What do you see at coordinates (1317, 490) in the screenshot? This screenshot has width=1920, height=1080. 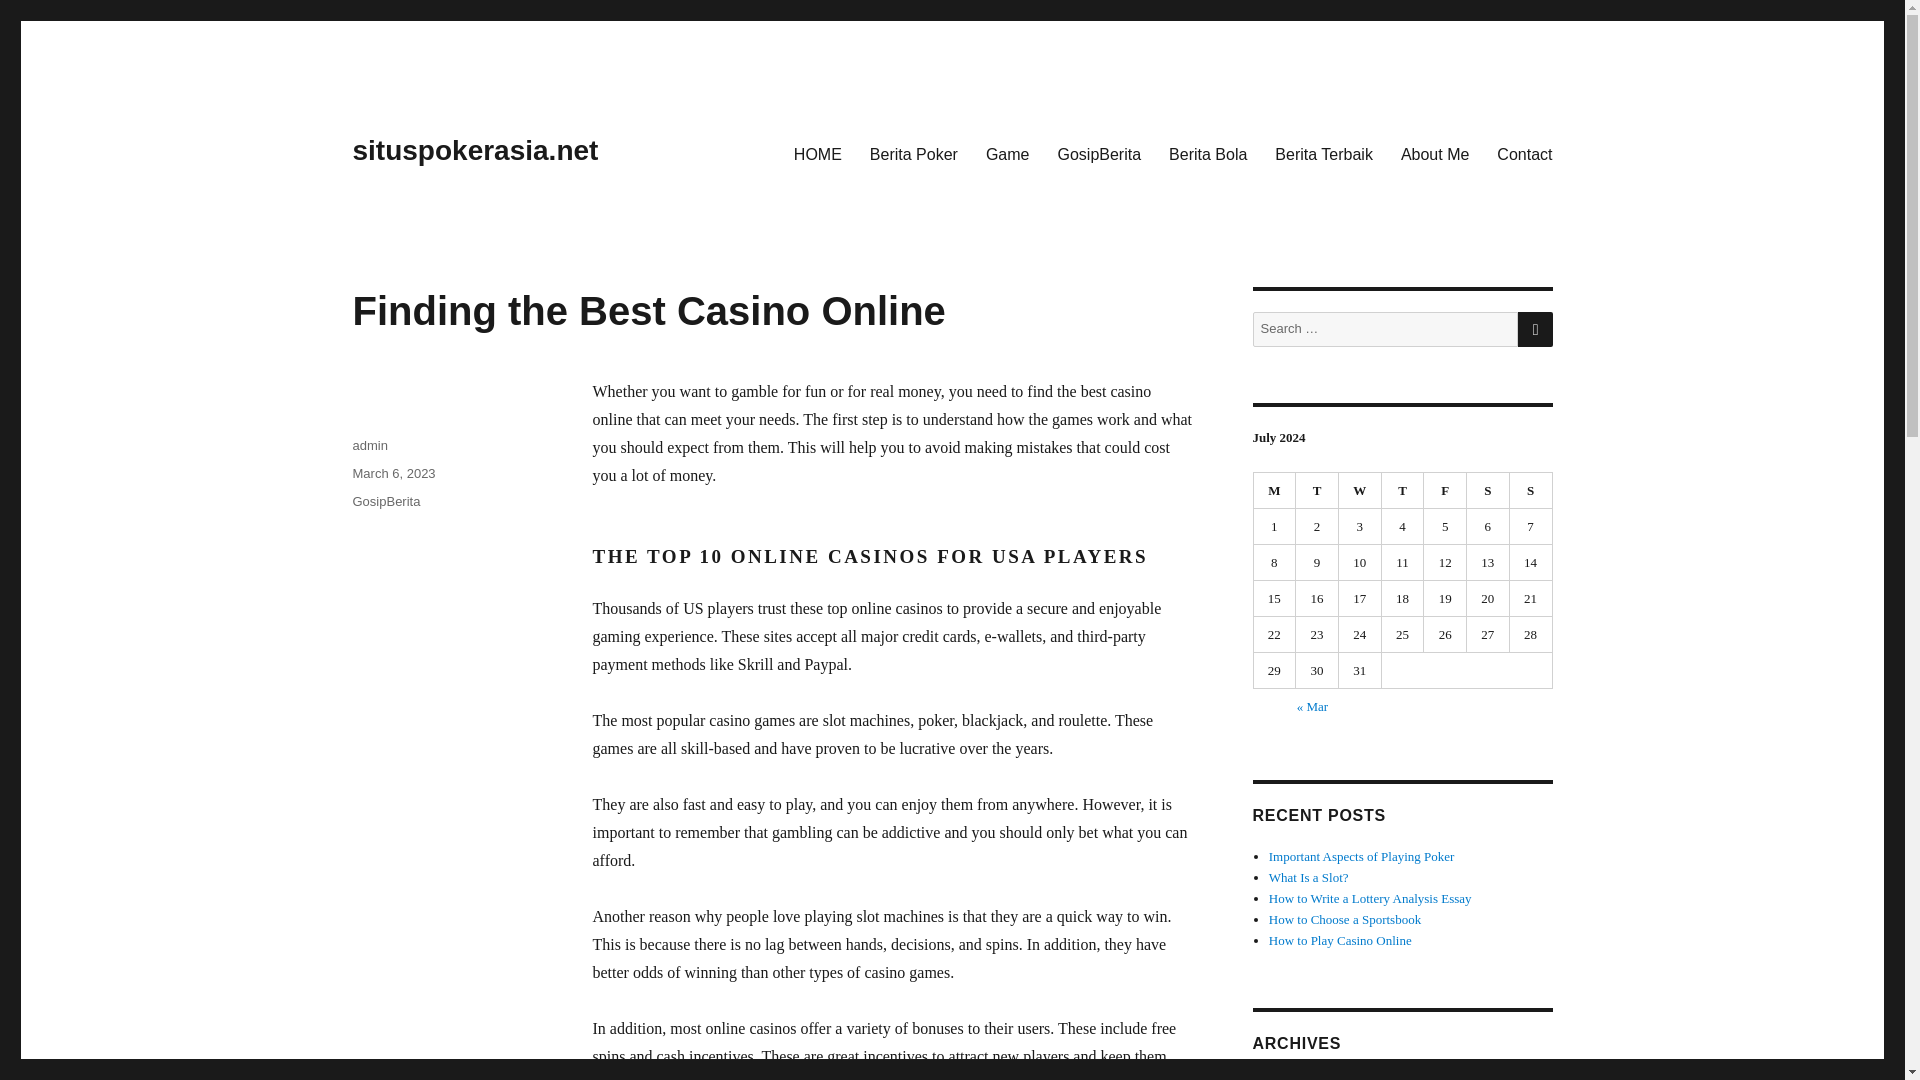 I see `Tuesday` at bounding box center [1317, 490].